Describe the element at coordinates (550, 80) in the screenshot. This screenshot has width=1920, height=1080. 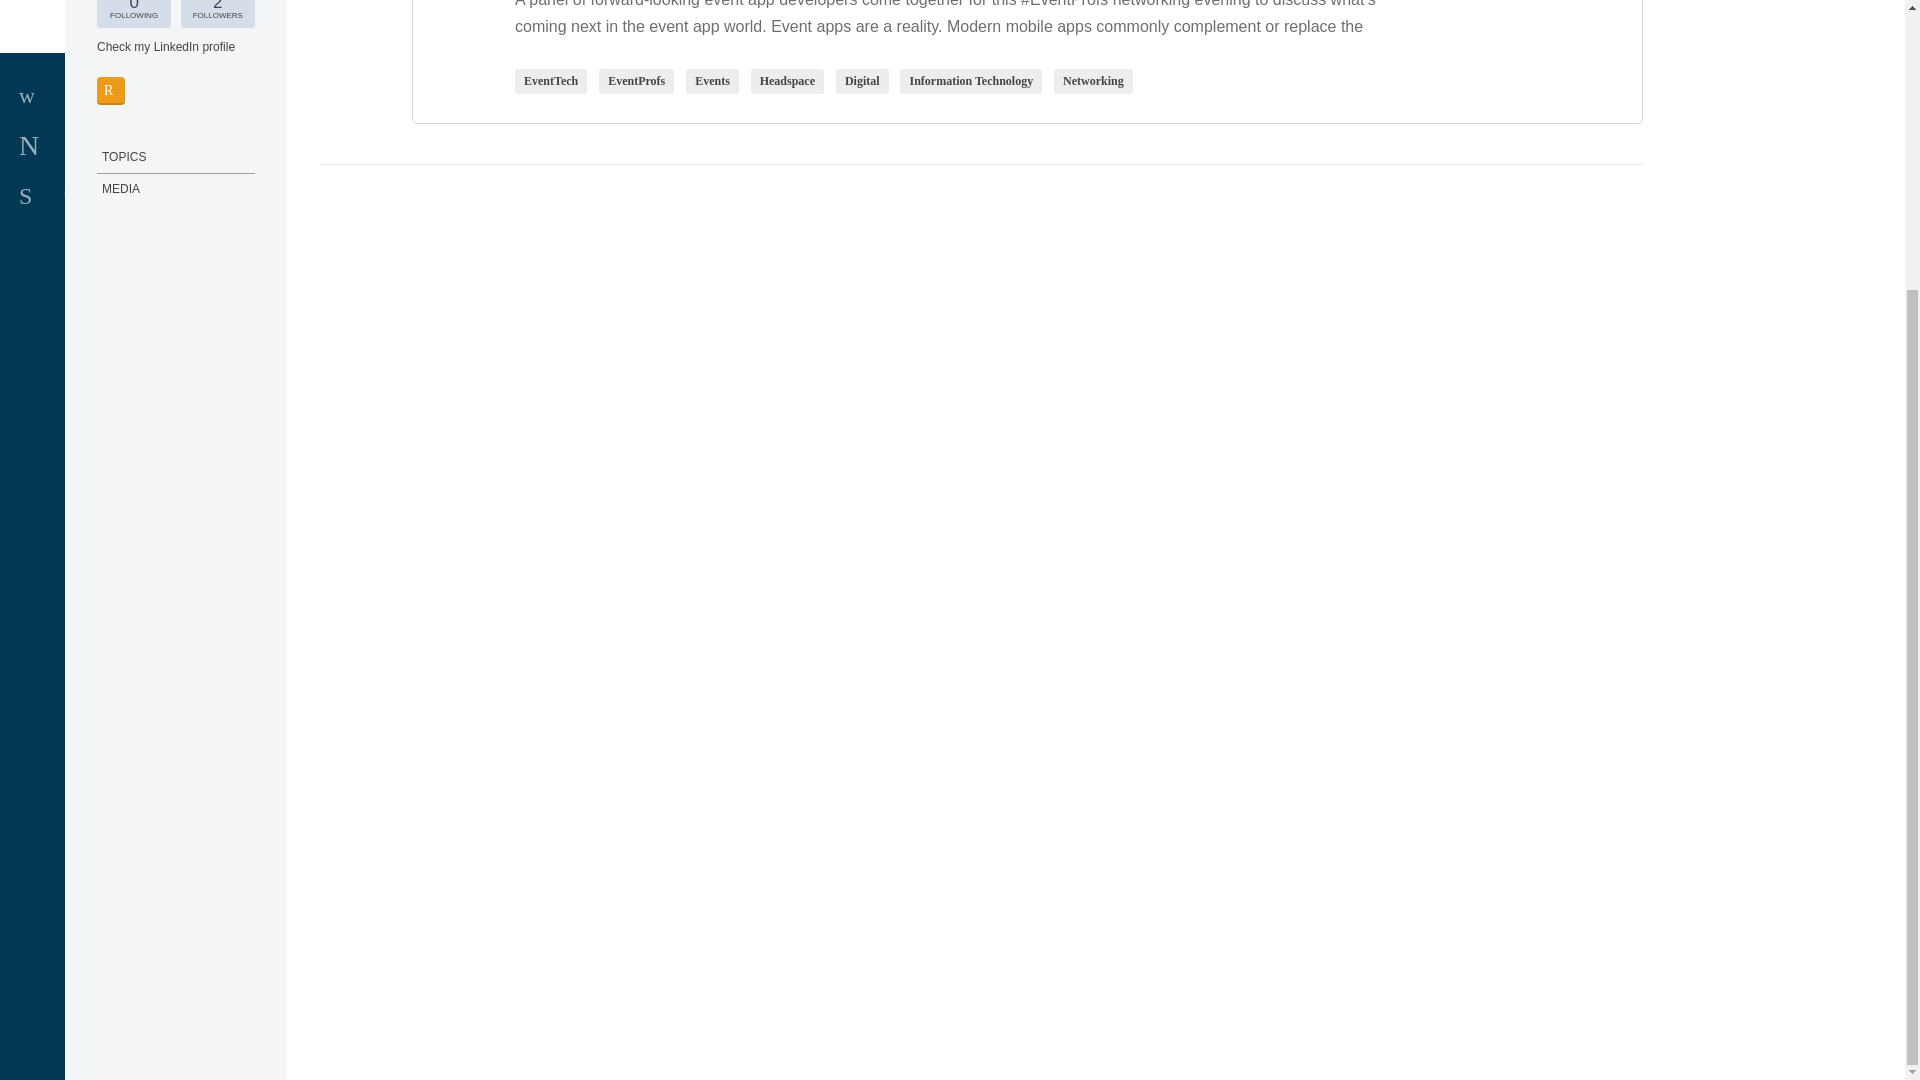
I see `EventTech` at that location.